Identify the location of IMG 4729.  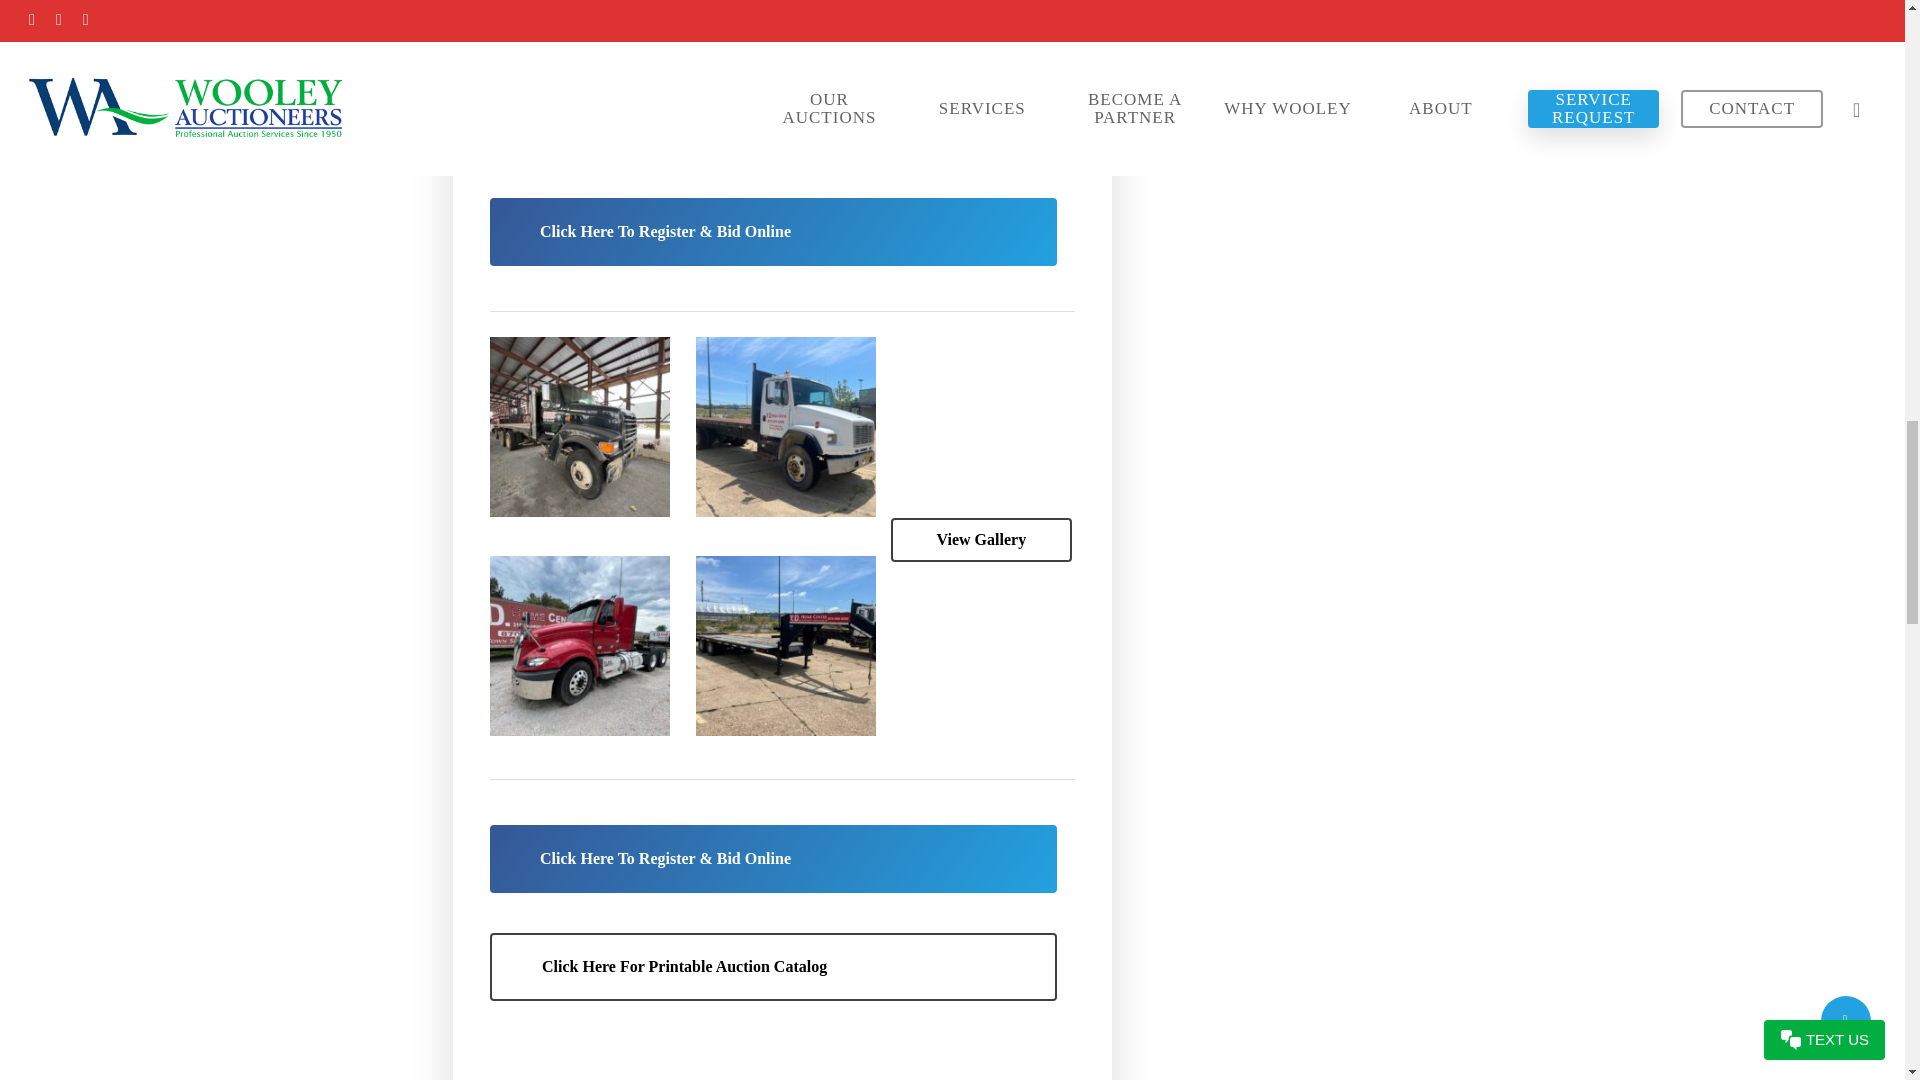
(785, 646).